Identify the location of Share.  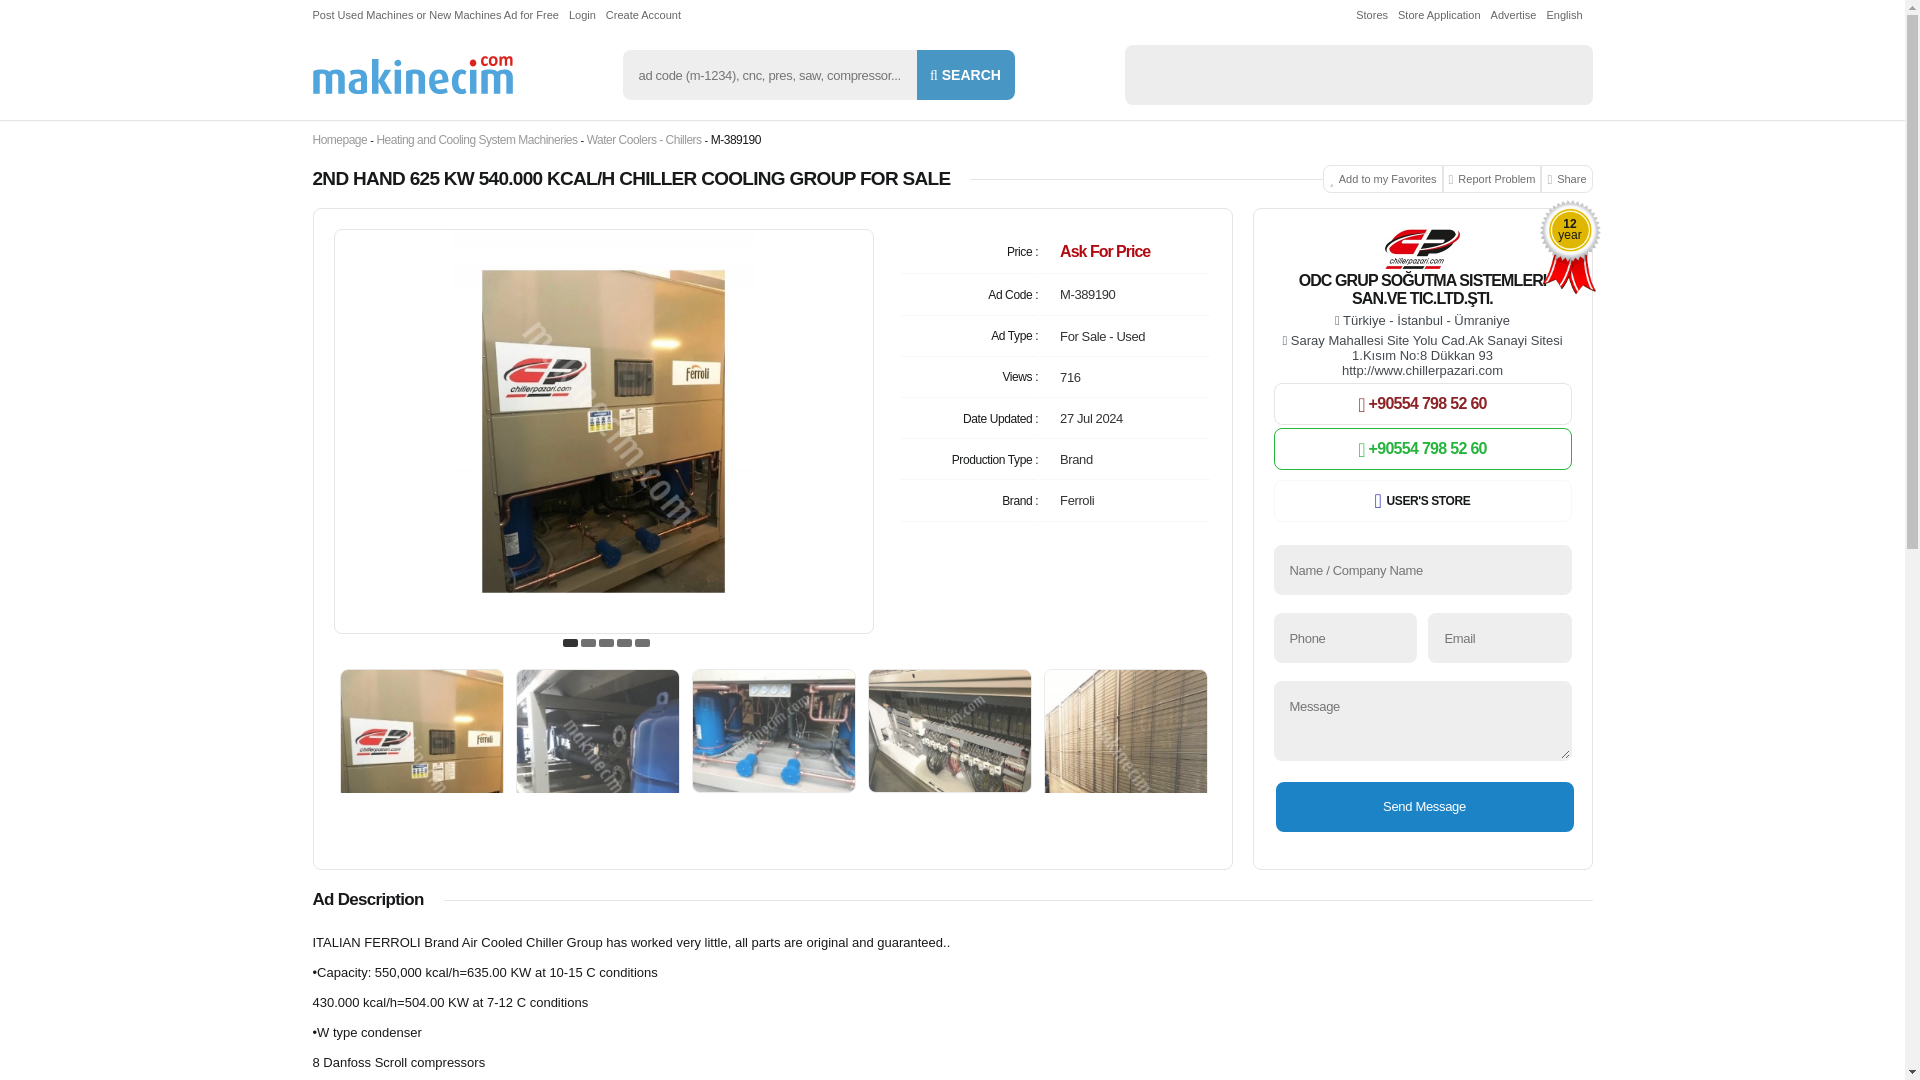
(1566, 179).